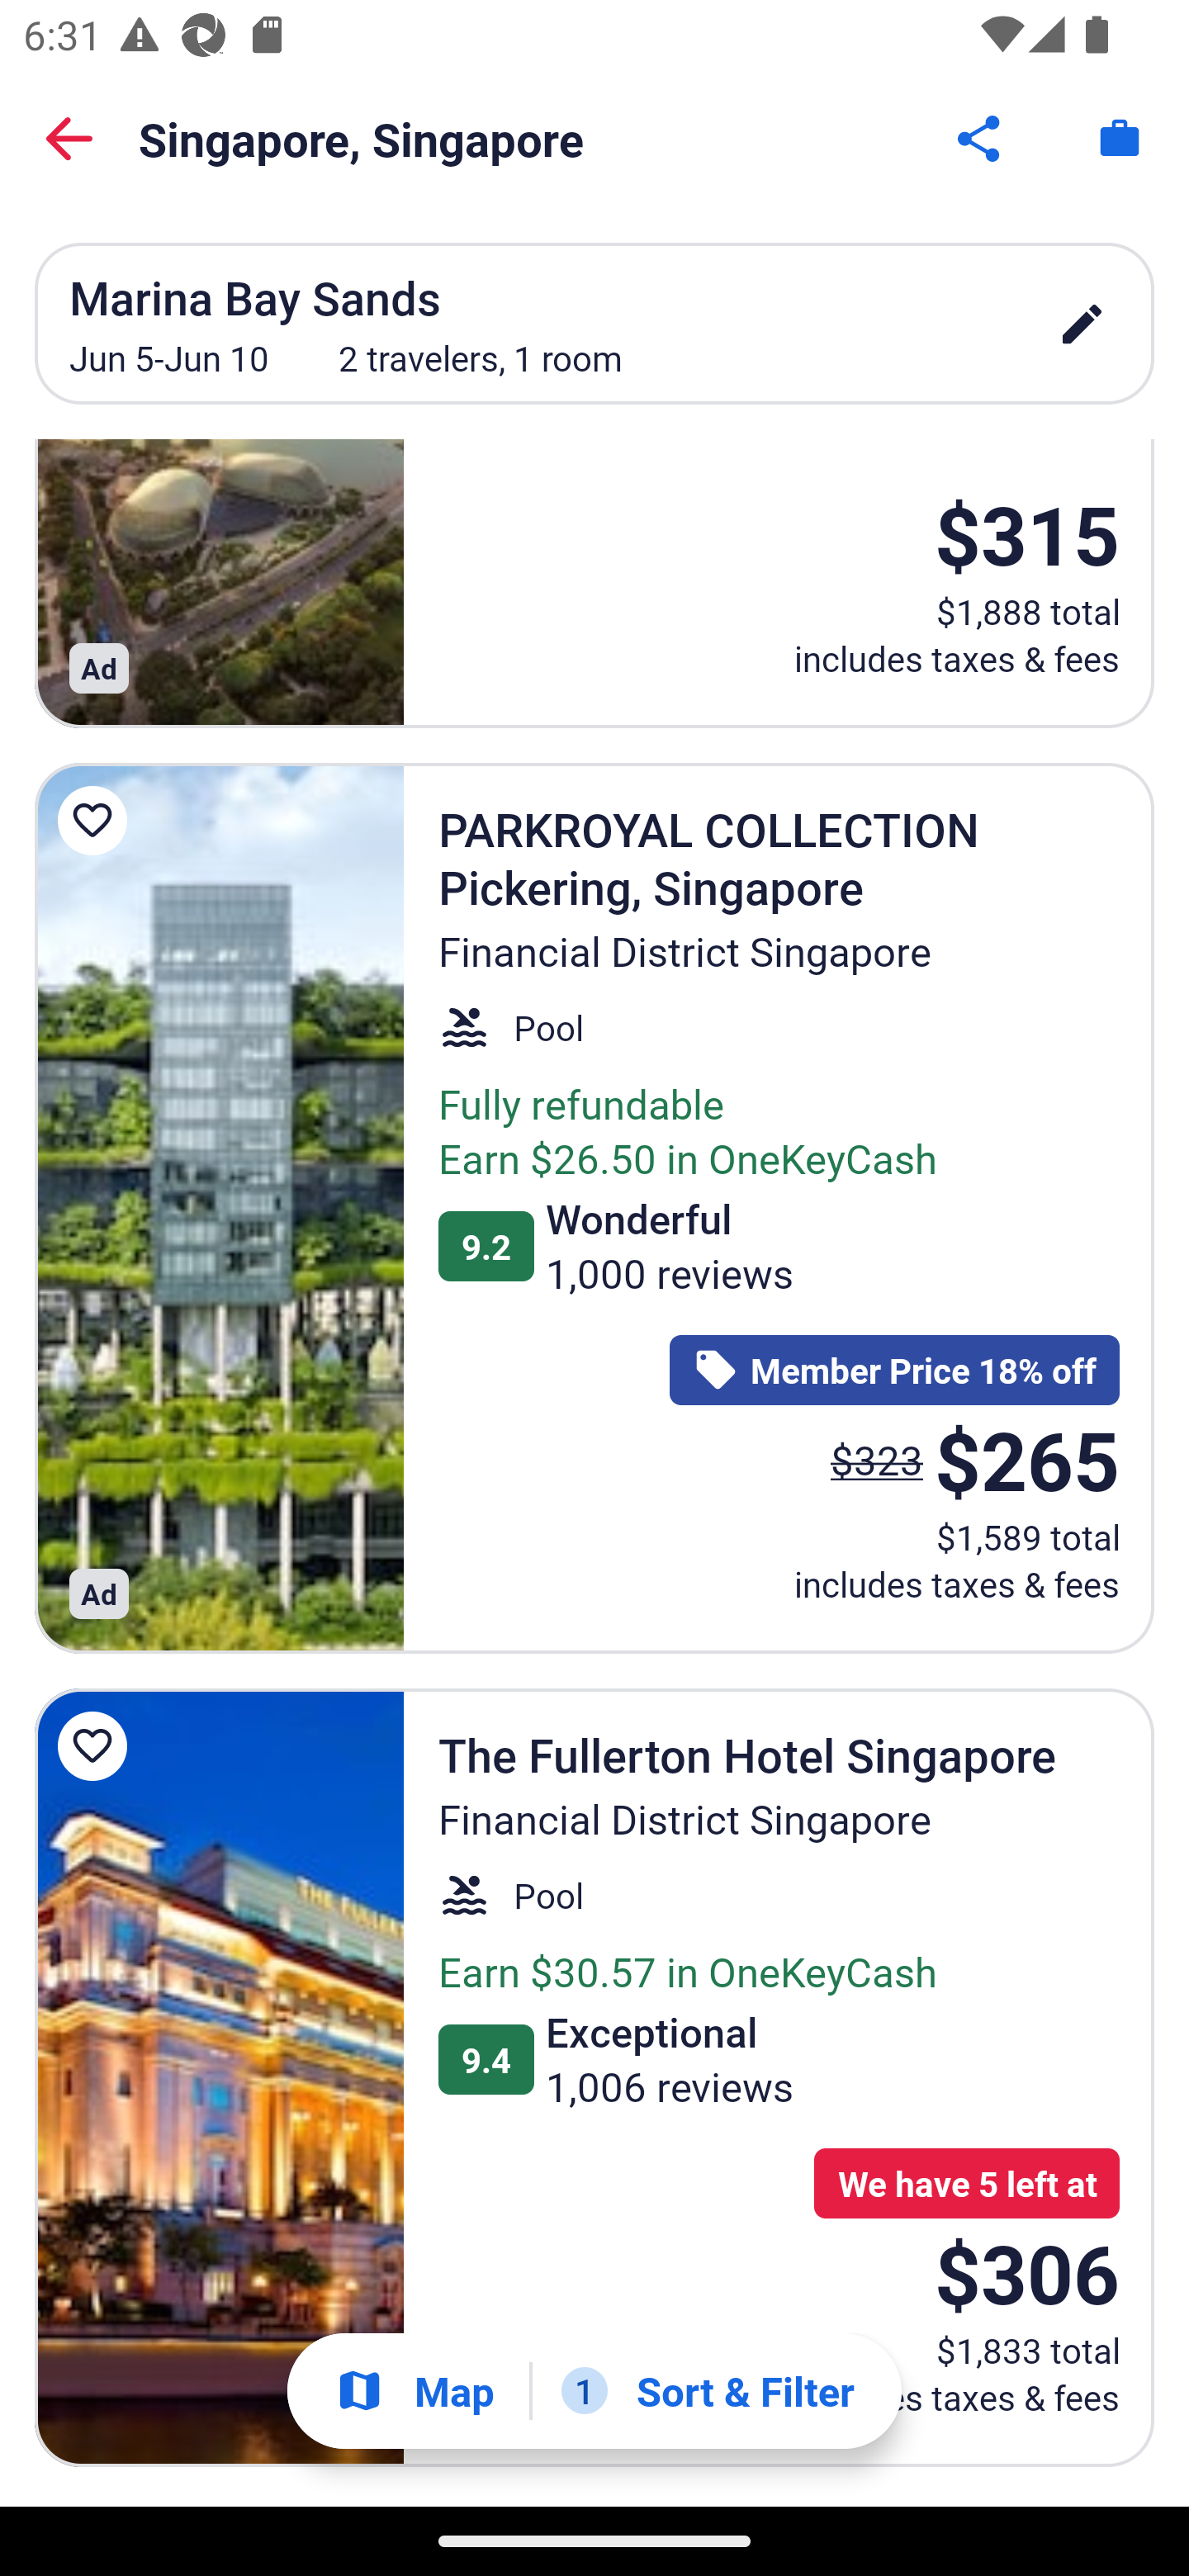 The image size is (1189, 2576). I want to click on 1 Sort & Filter 1 Filter applied. Filters Button, so click(708, 2391).